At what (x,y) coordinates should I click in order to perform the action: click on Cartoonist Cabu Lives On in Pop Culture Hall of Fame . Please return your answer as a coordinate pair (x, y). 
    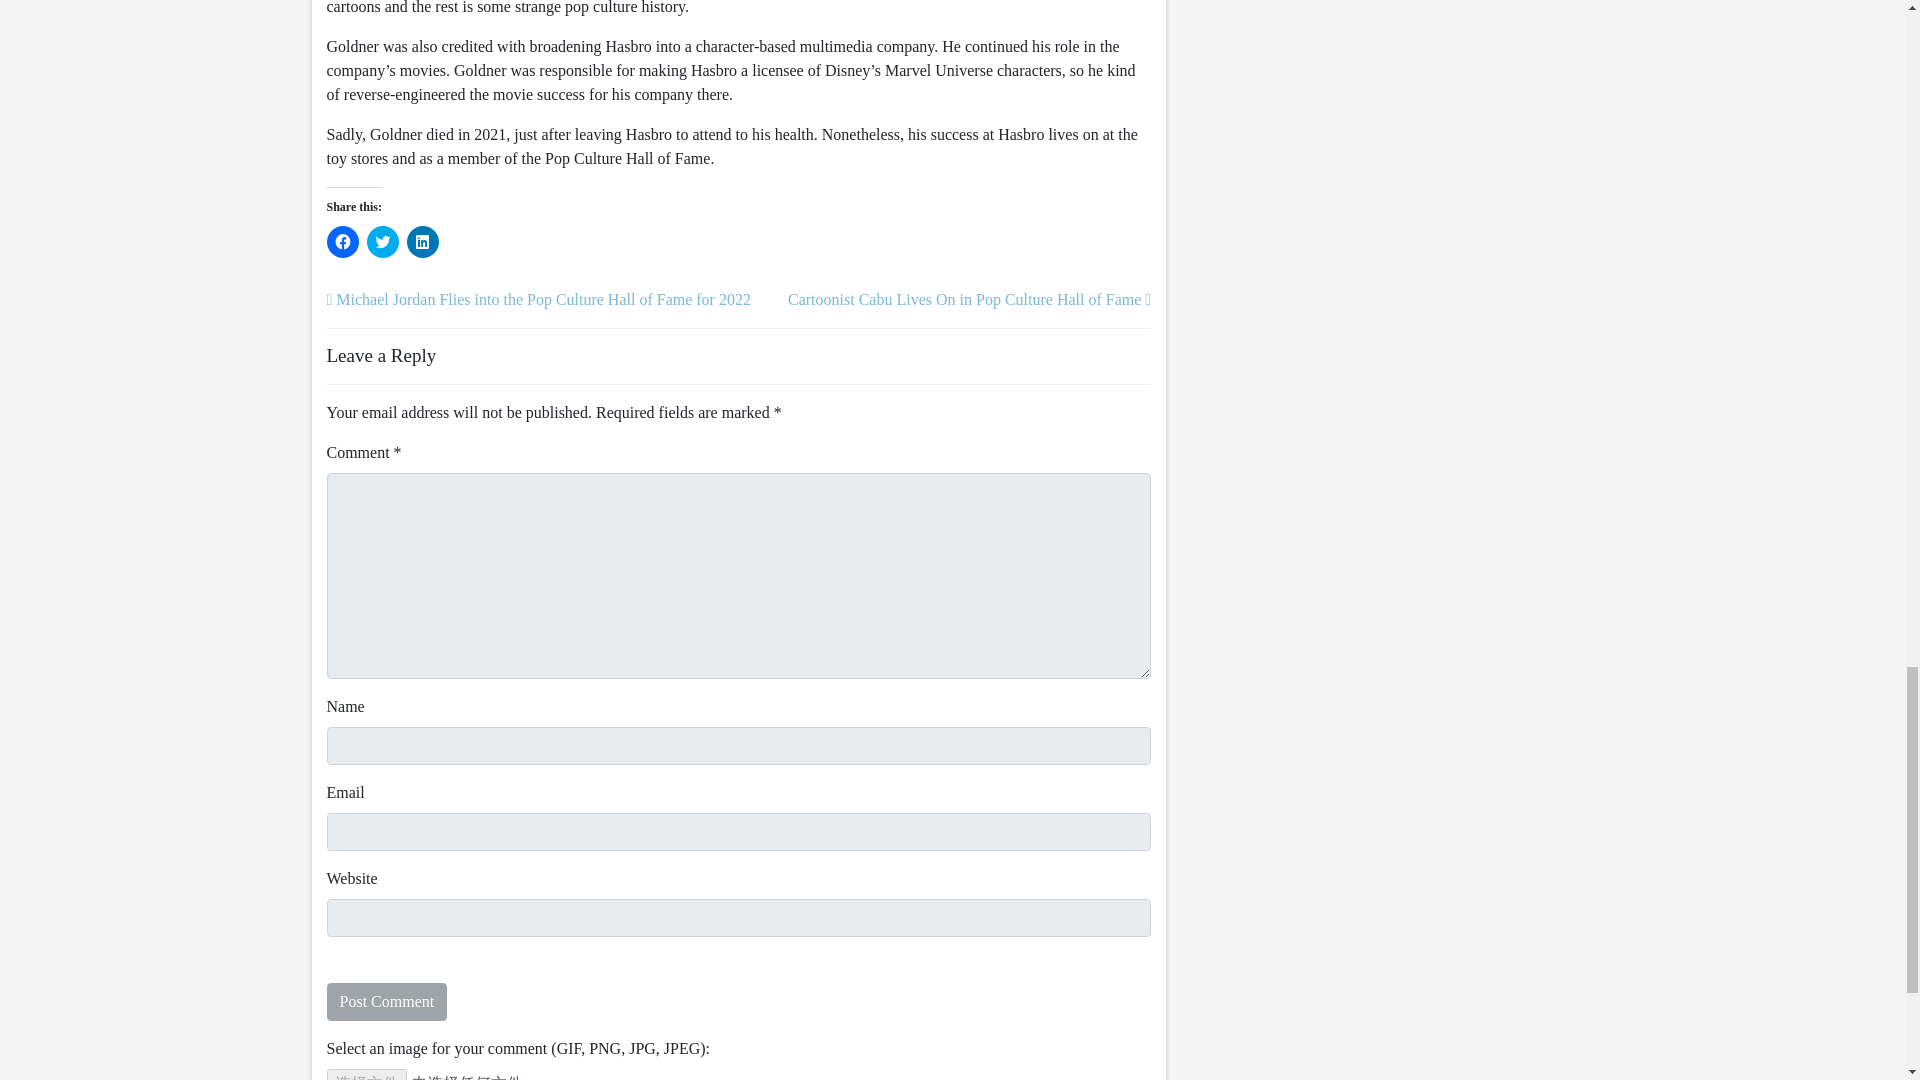
    Looking at the image, I should click on (968, 298).